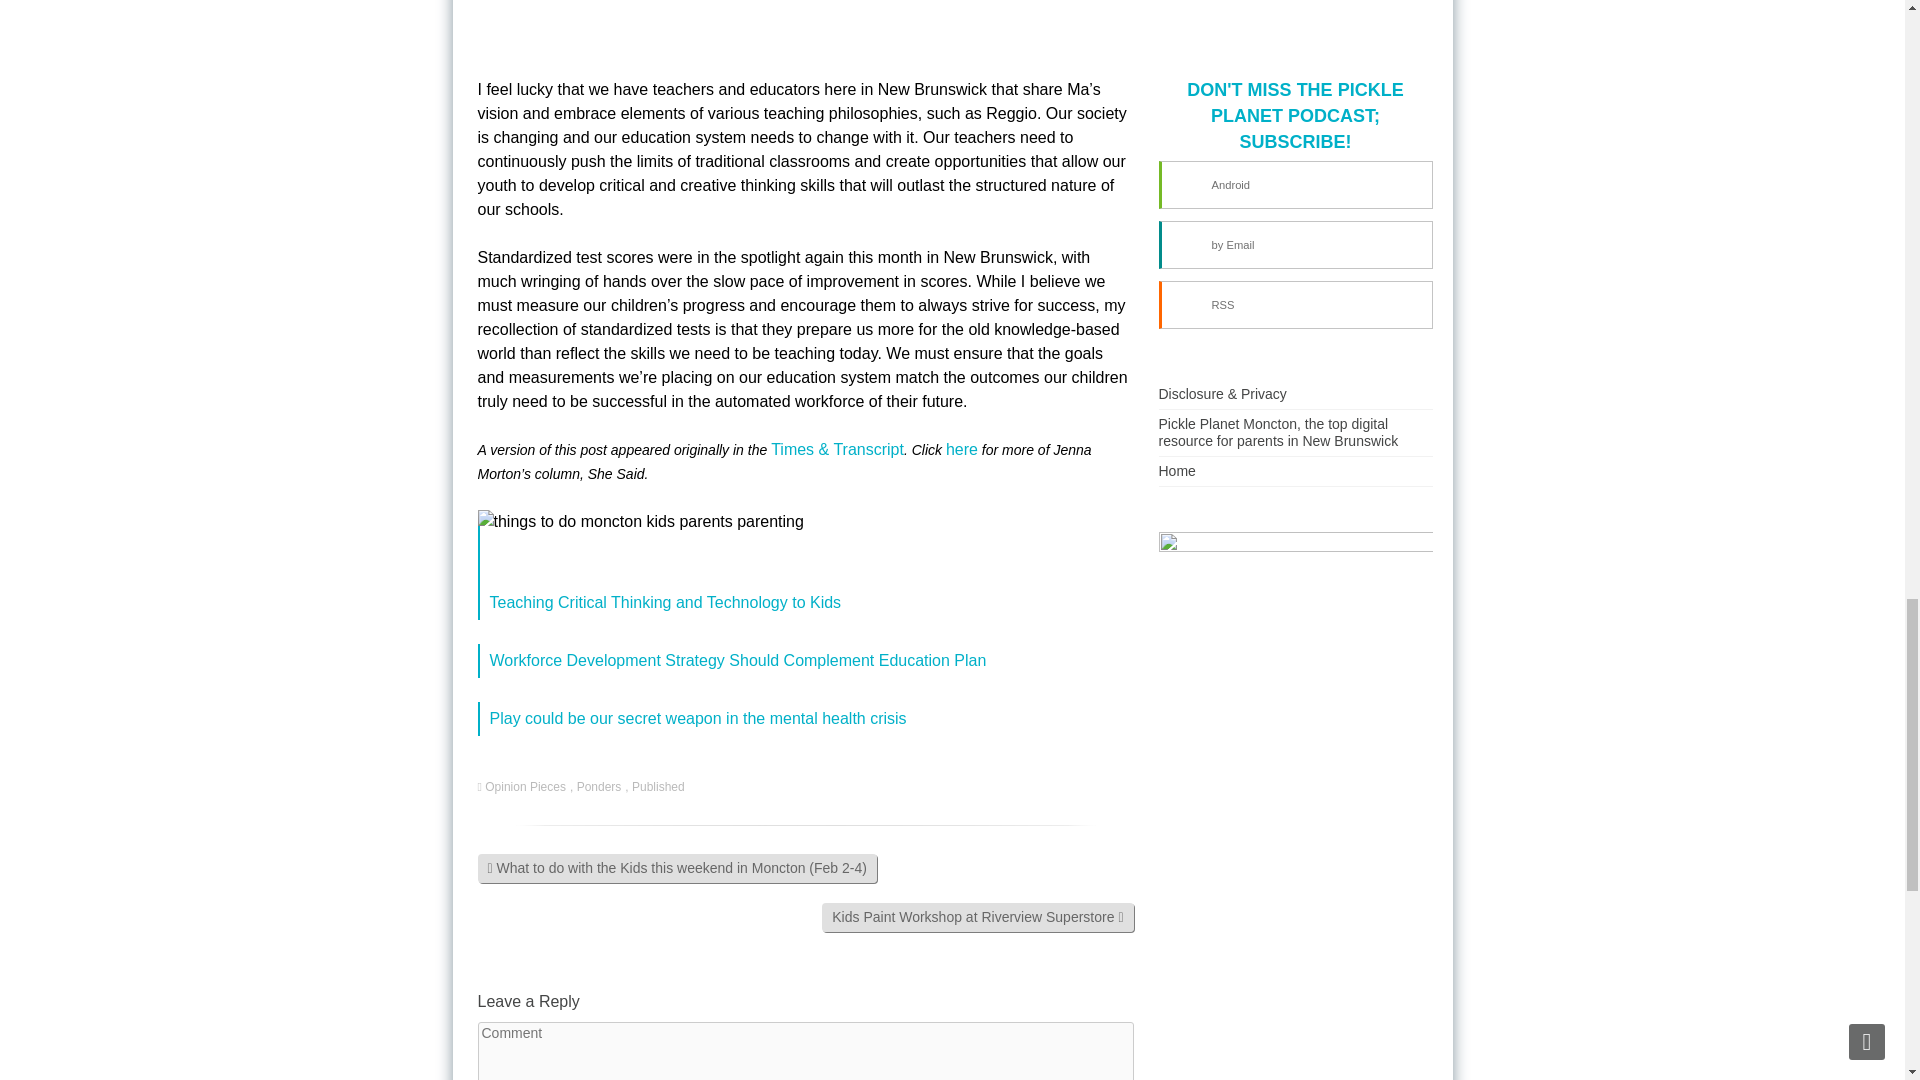 This screenshot has height=1080, width=1920. Describe the element at coordinates (1294, 184) in the screenshot. I see `Subscribe on Android` at that location.